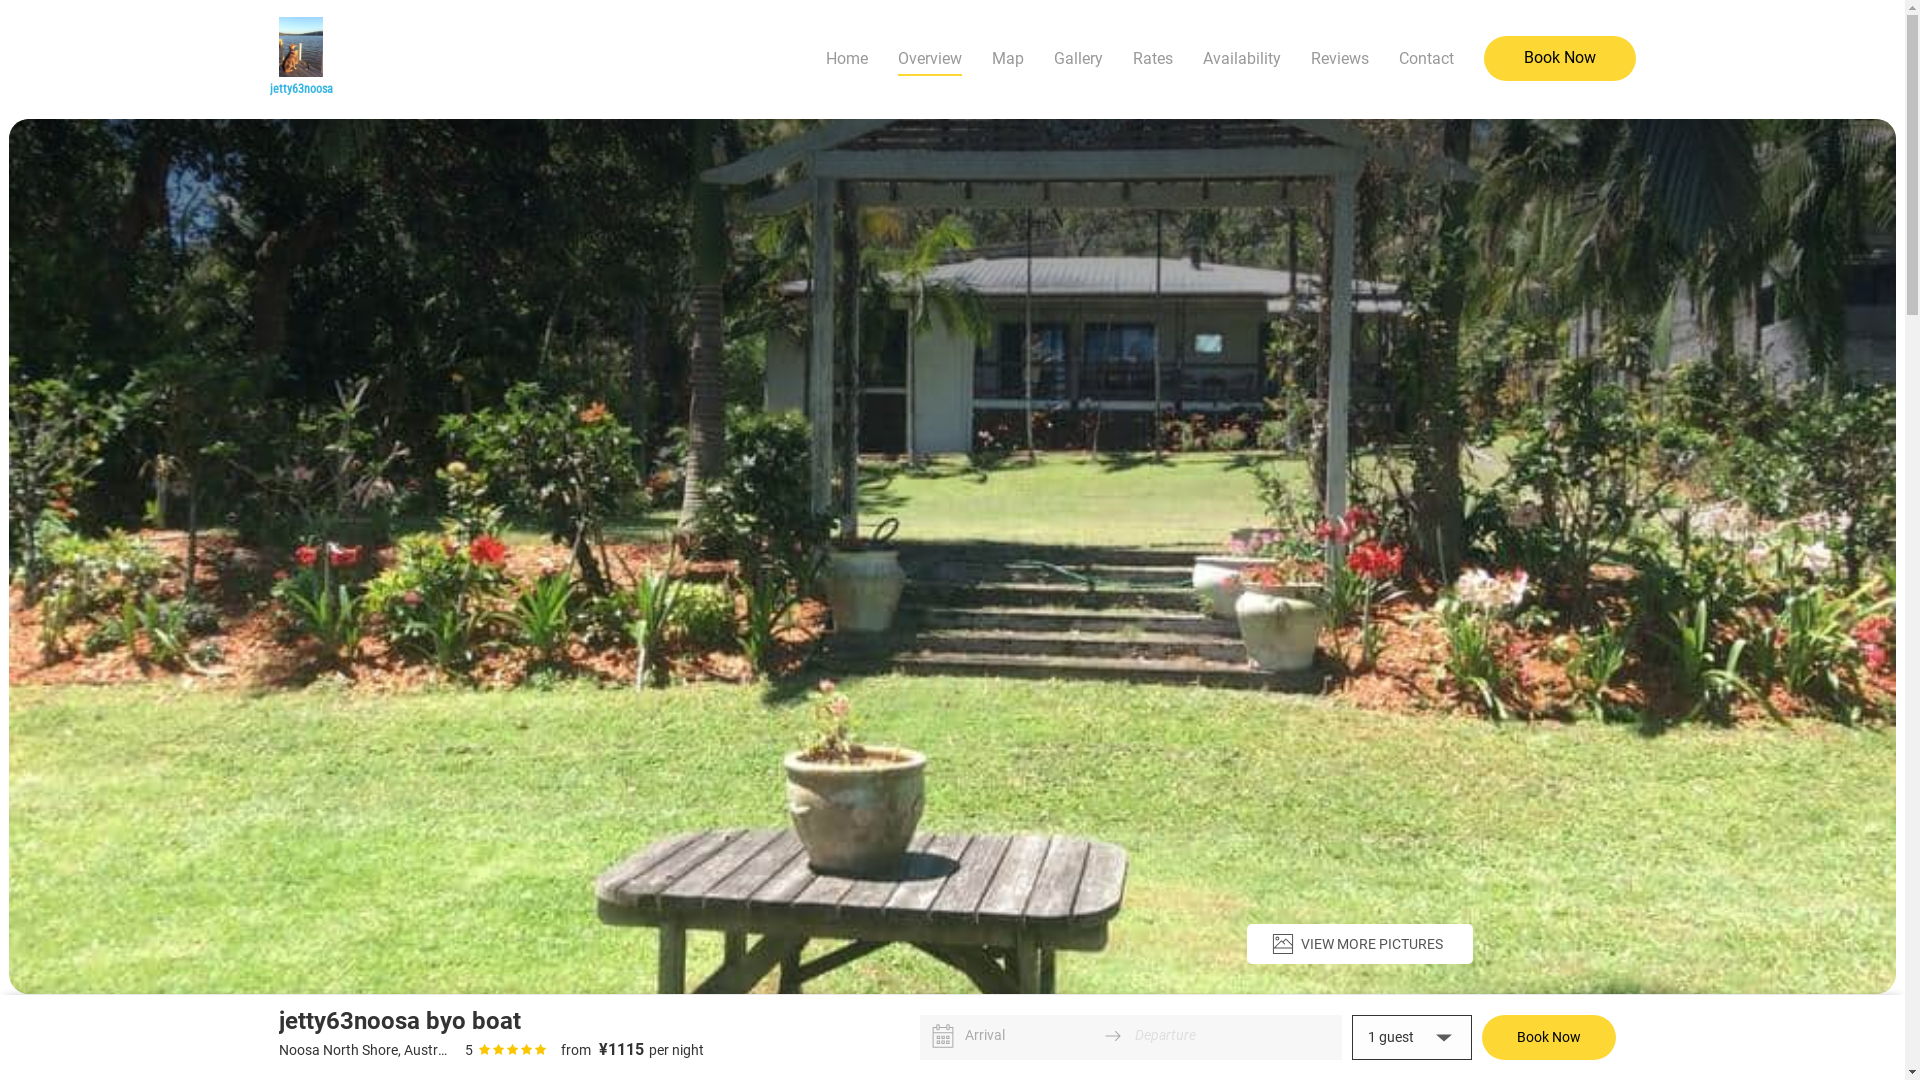 This screenshot has height=1080, width=1920. I want to click on Home, so click(847, 59).